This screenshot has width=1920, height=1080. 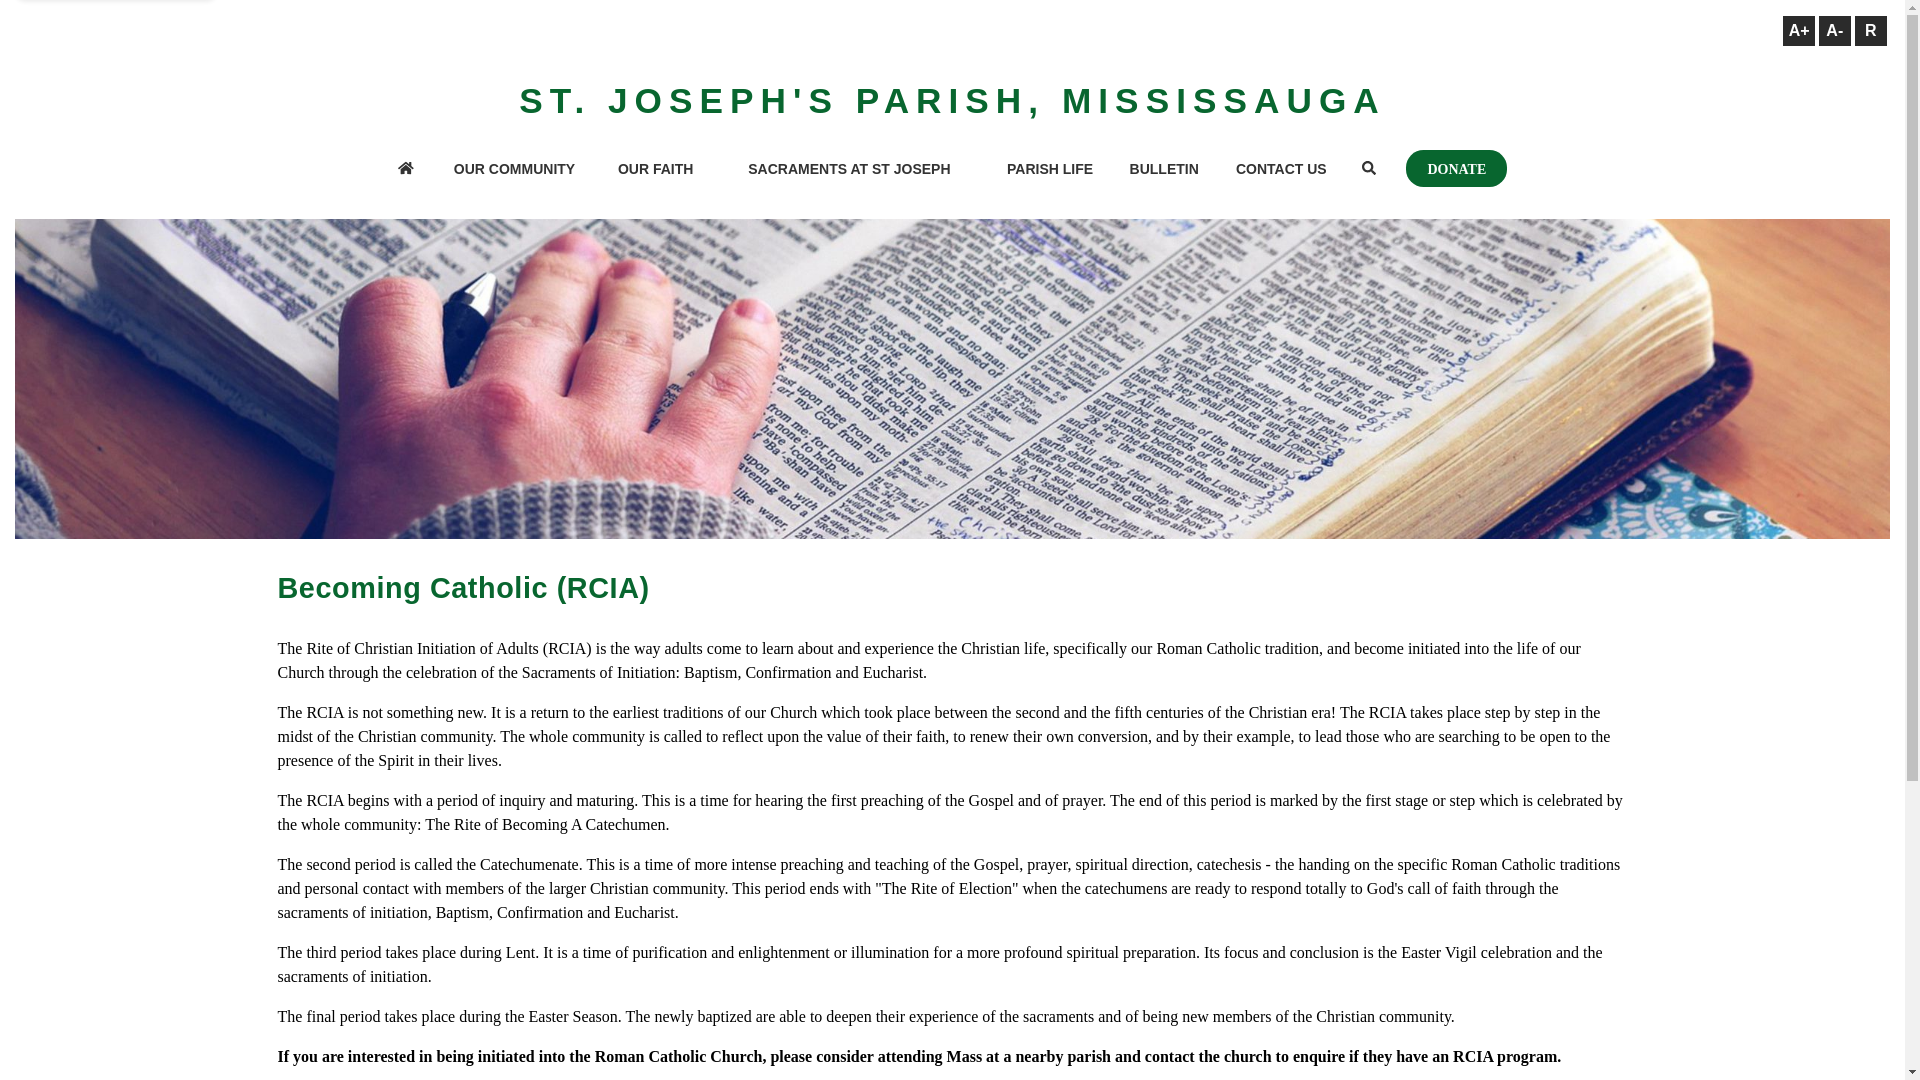 I want to click on OUR COMMUNITY, so click(x=514, y=170).